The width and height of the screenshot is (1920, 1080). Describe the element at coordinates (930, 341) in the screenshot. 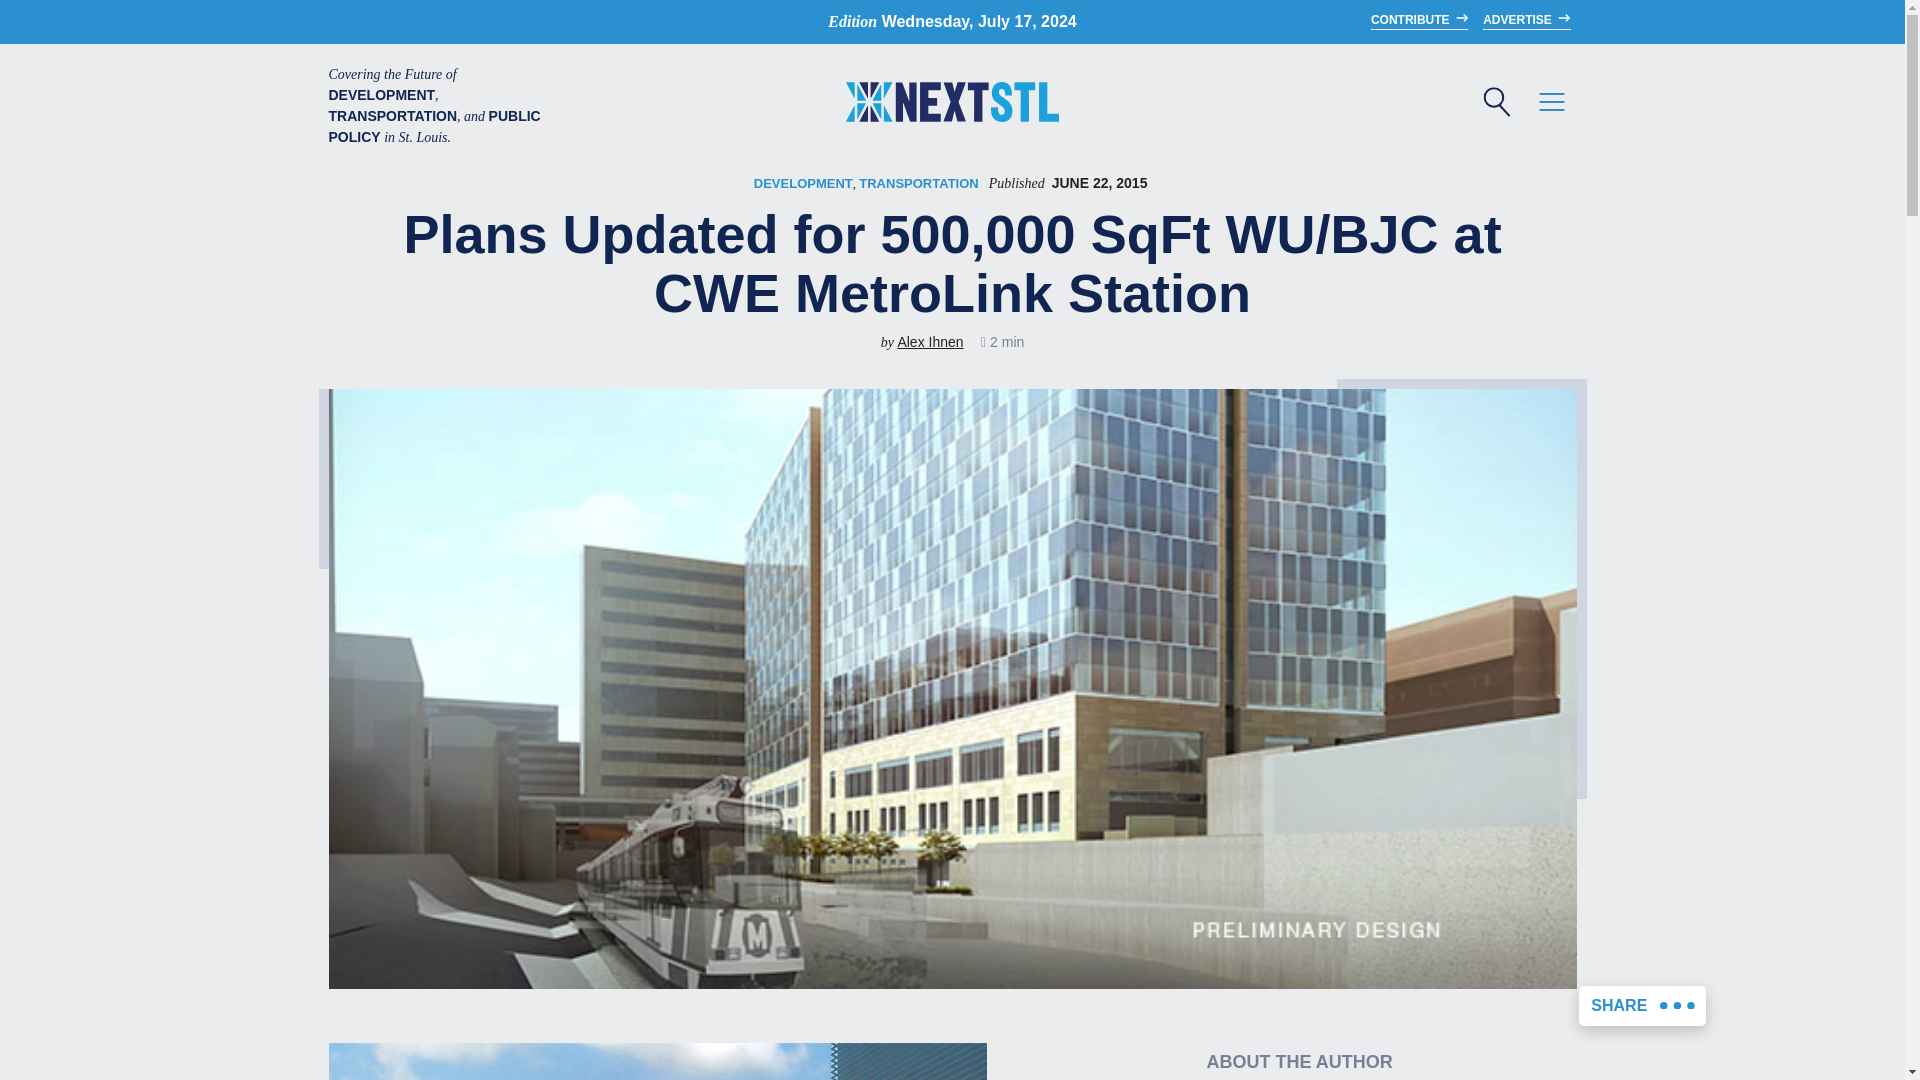

I see `Alex Ihnen` at that location.